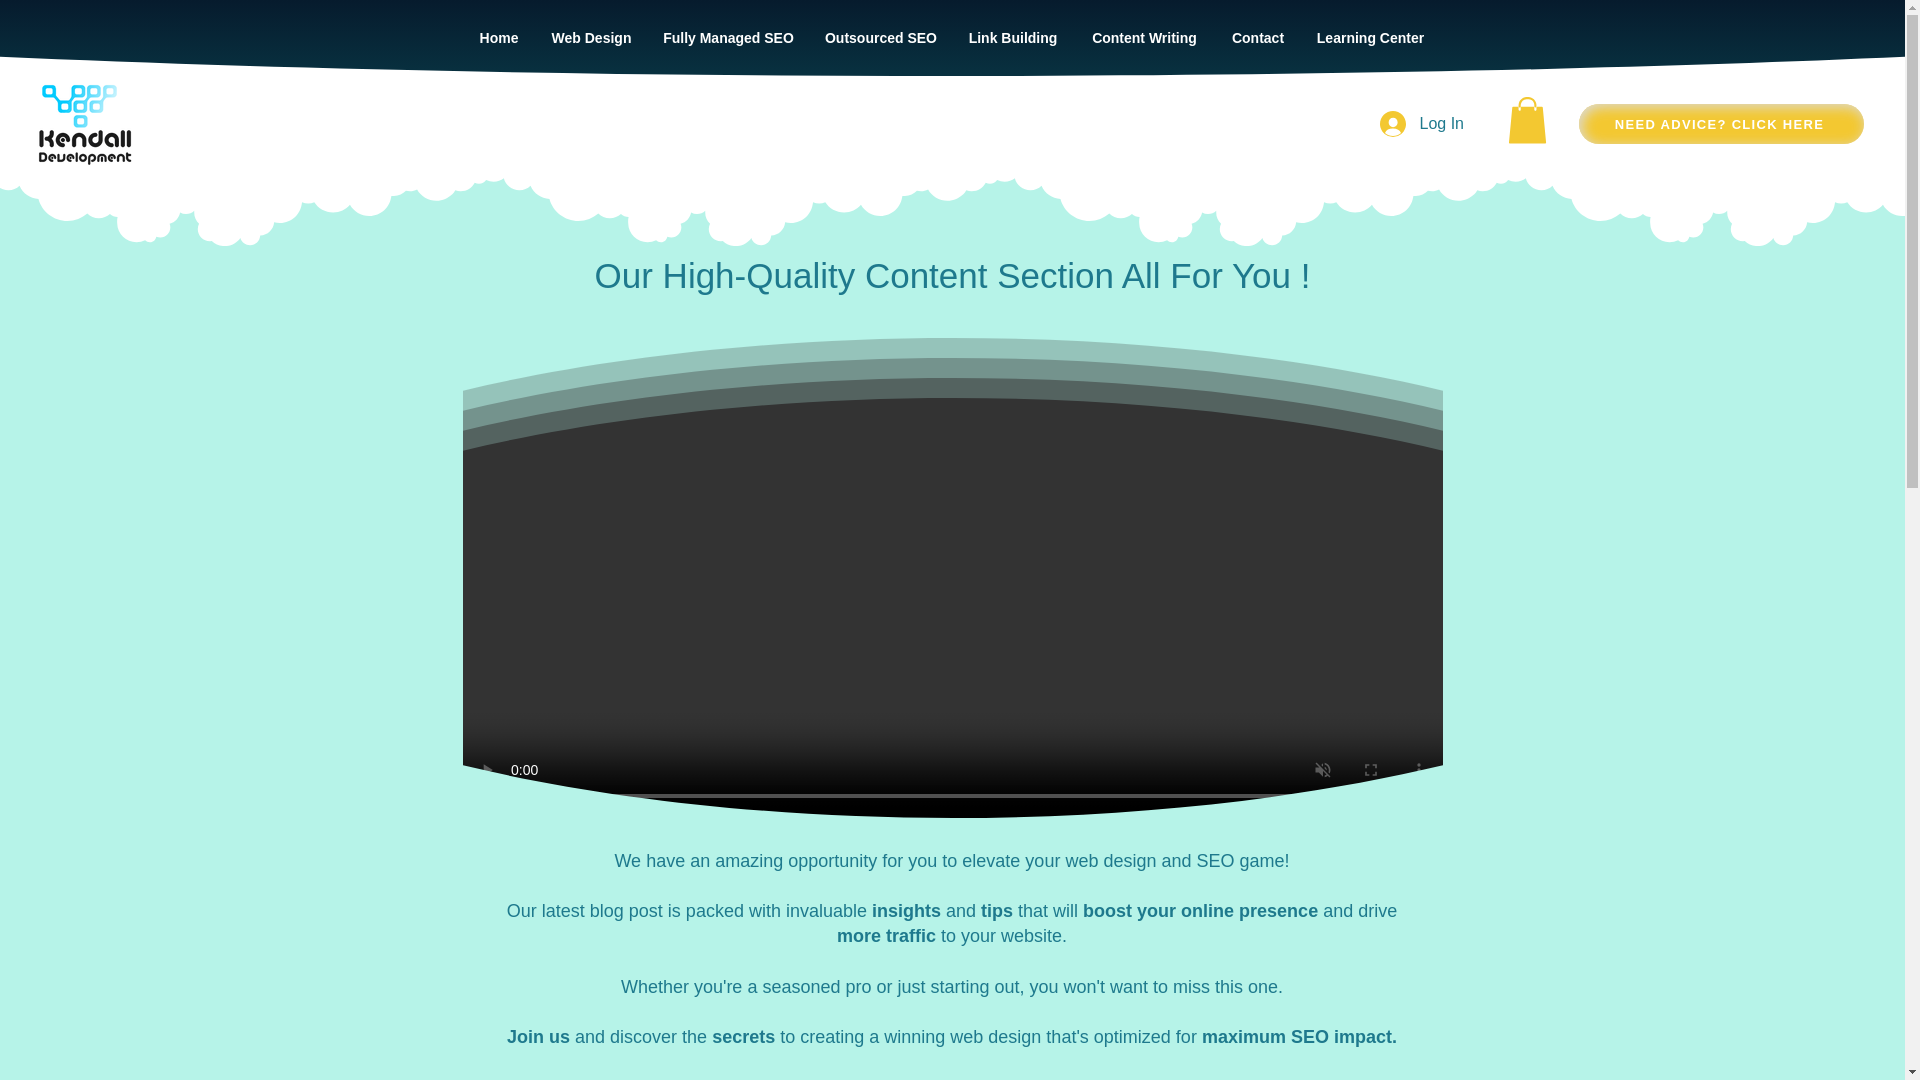  Describe the element at coordinates (498, 37) in the screenshot. I see `Home` at that location.